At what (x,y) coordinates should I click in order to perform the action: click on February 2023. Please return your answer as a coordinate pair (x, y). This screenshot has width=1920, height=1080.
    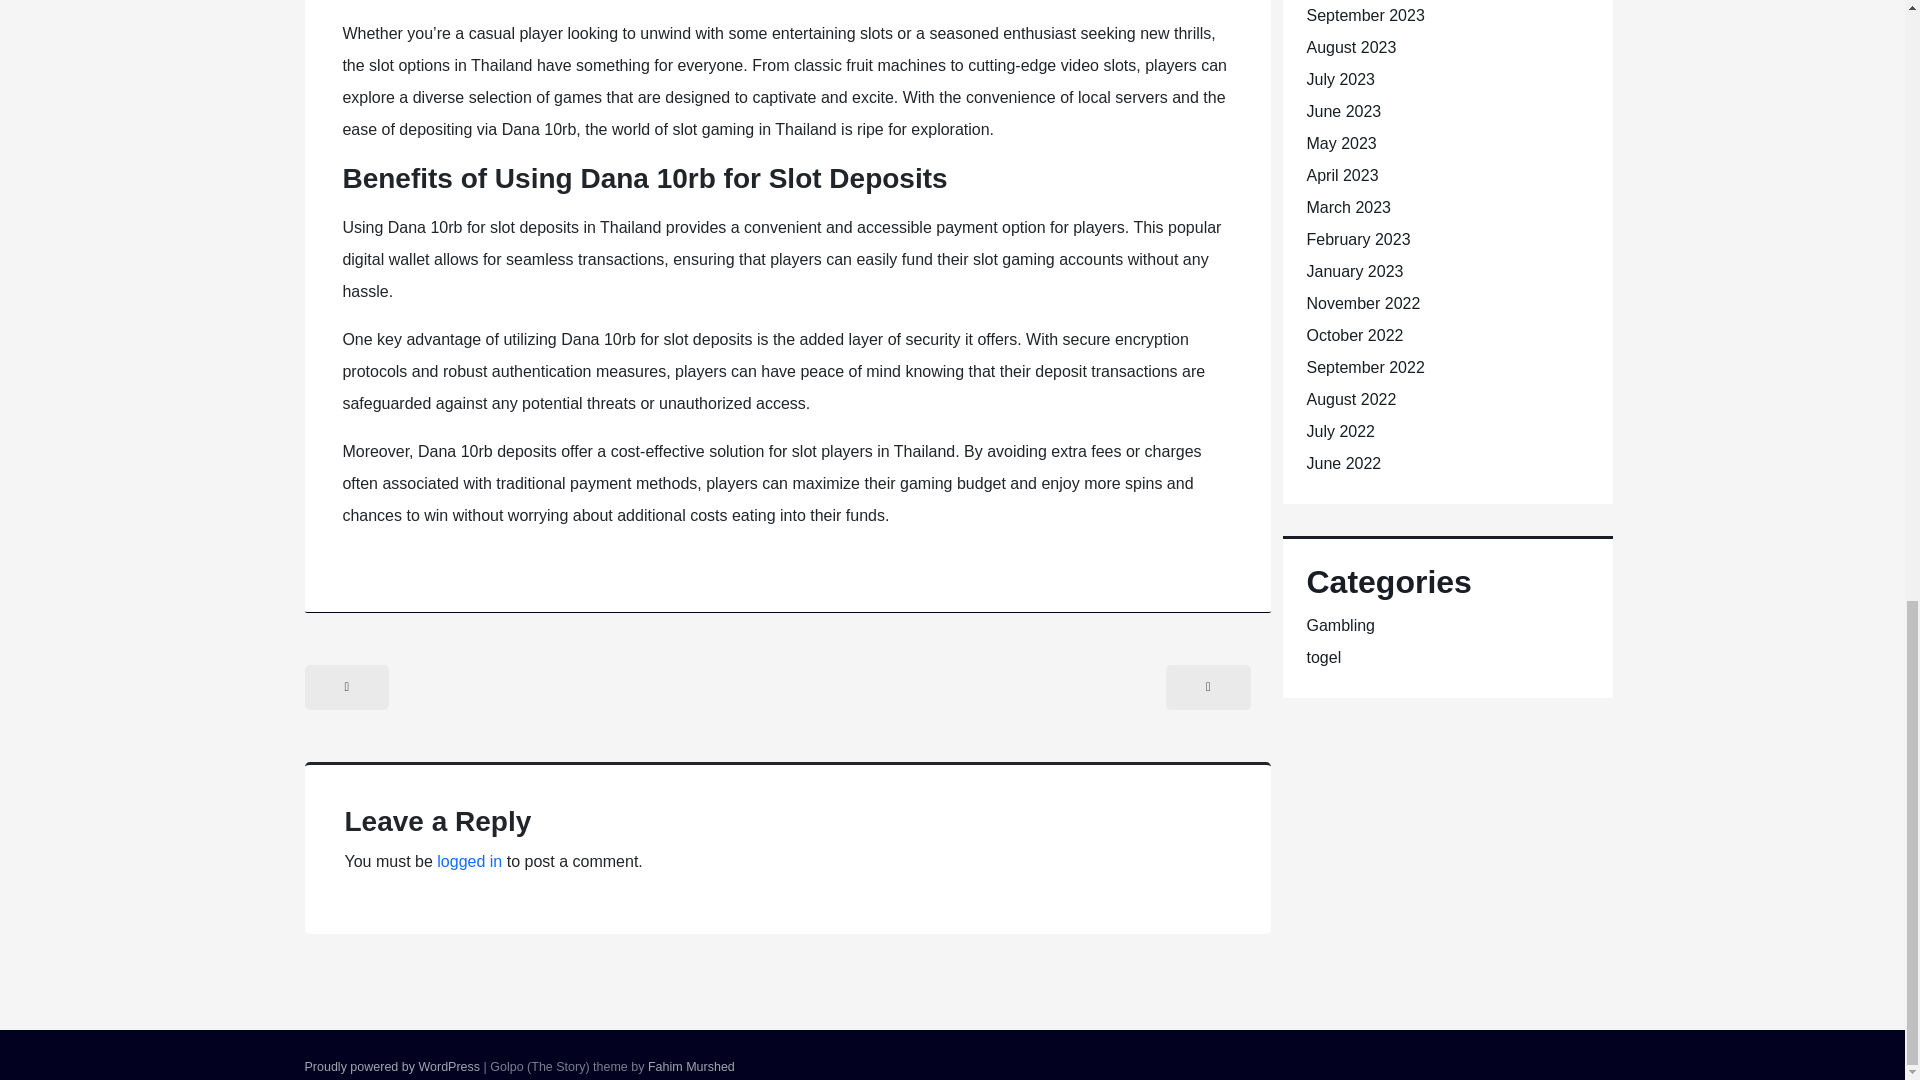
    Looking at the image, I should click on (1357, 240).